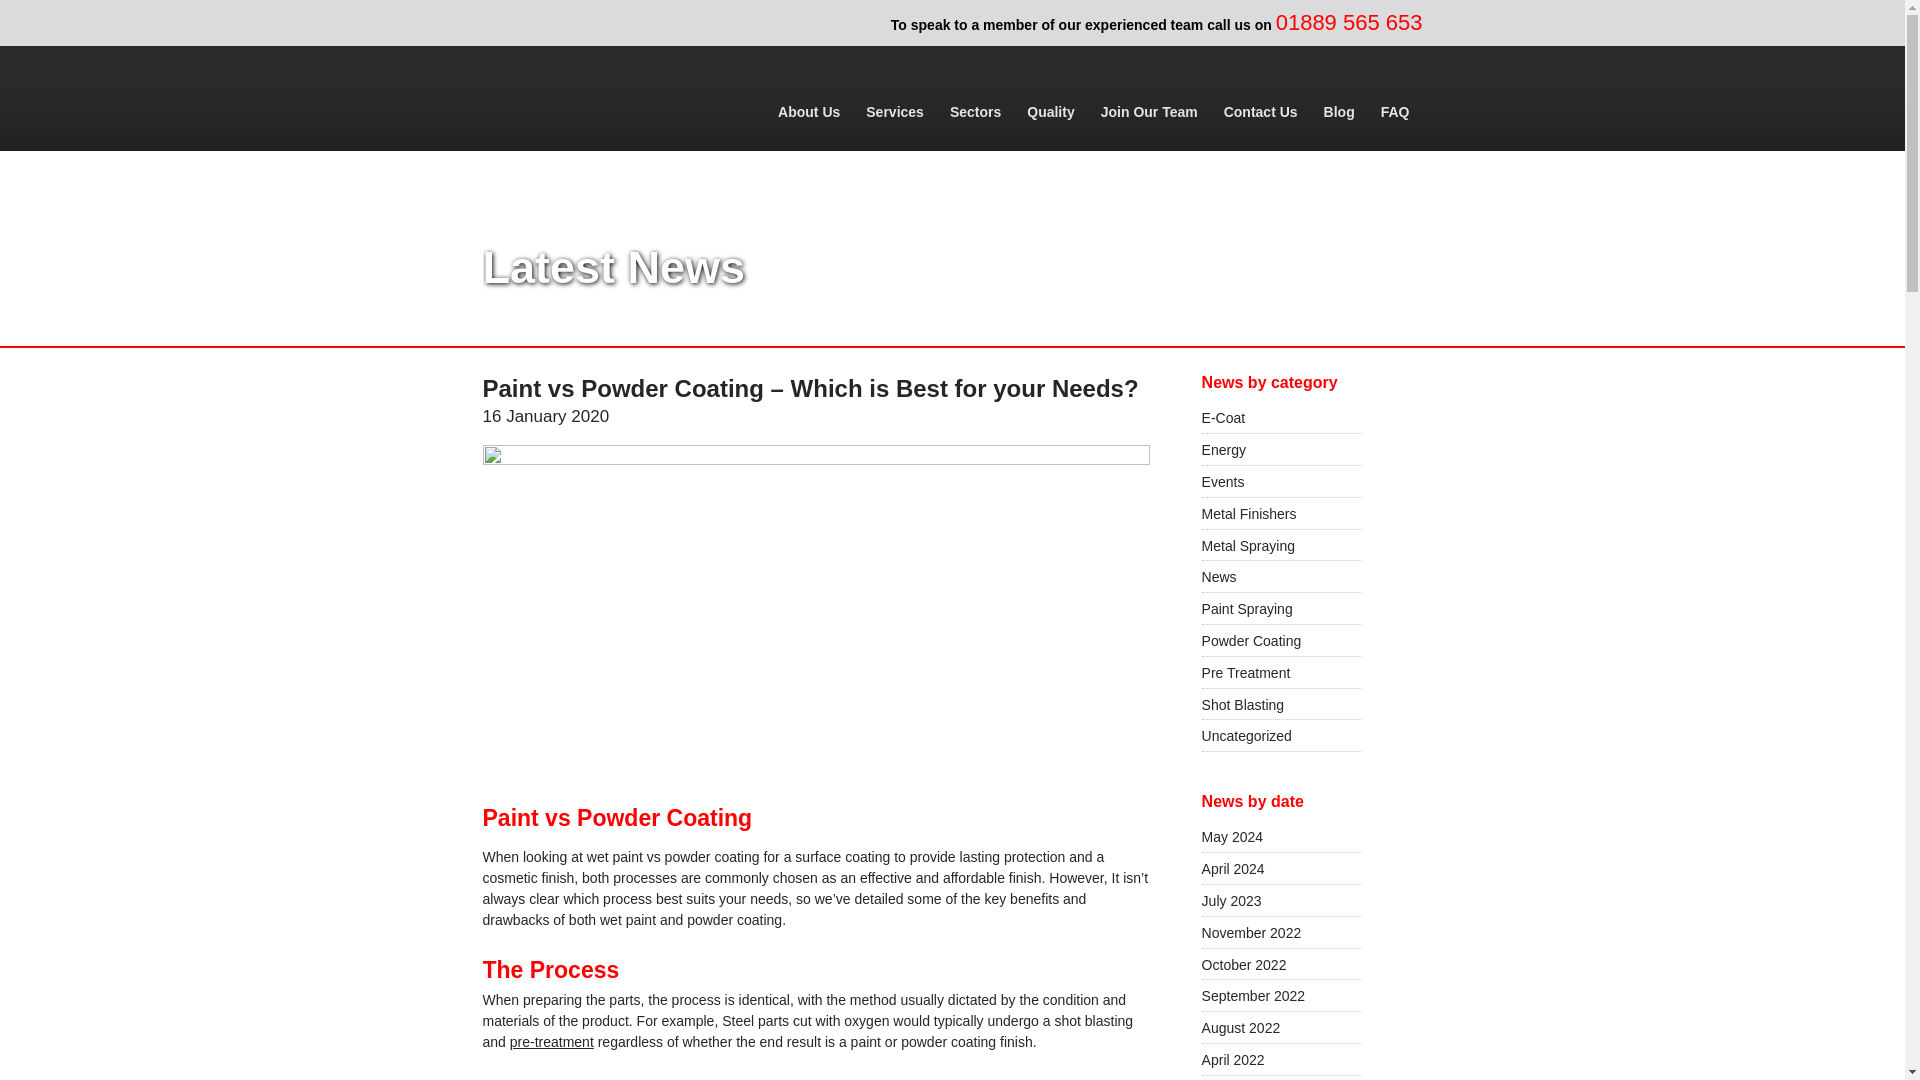  What do you see at coordinates (1150, 111) in the screenshot?
I see `Join Our Team` at bounding box center [1150, 111].